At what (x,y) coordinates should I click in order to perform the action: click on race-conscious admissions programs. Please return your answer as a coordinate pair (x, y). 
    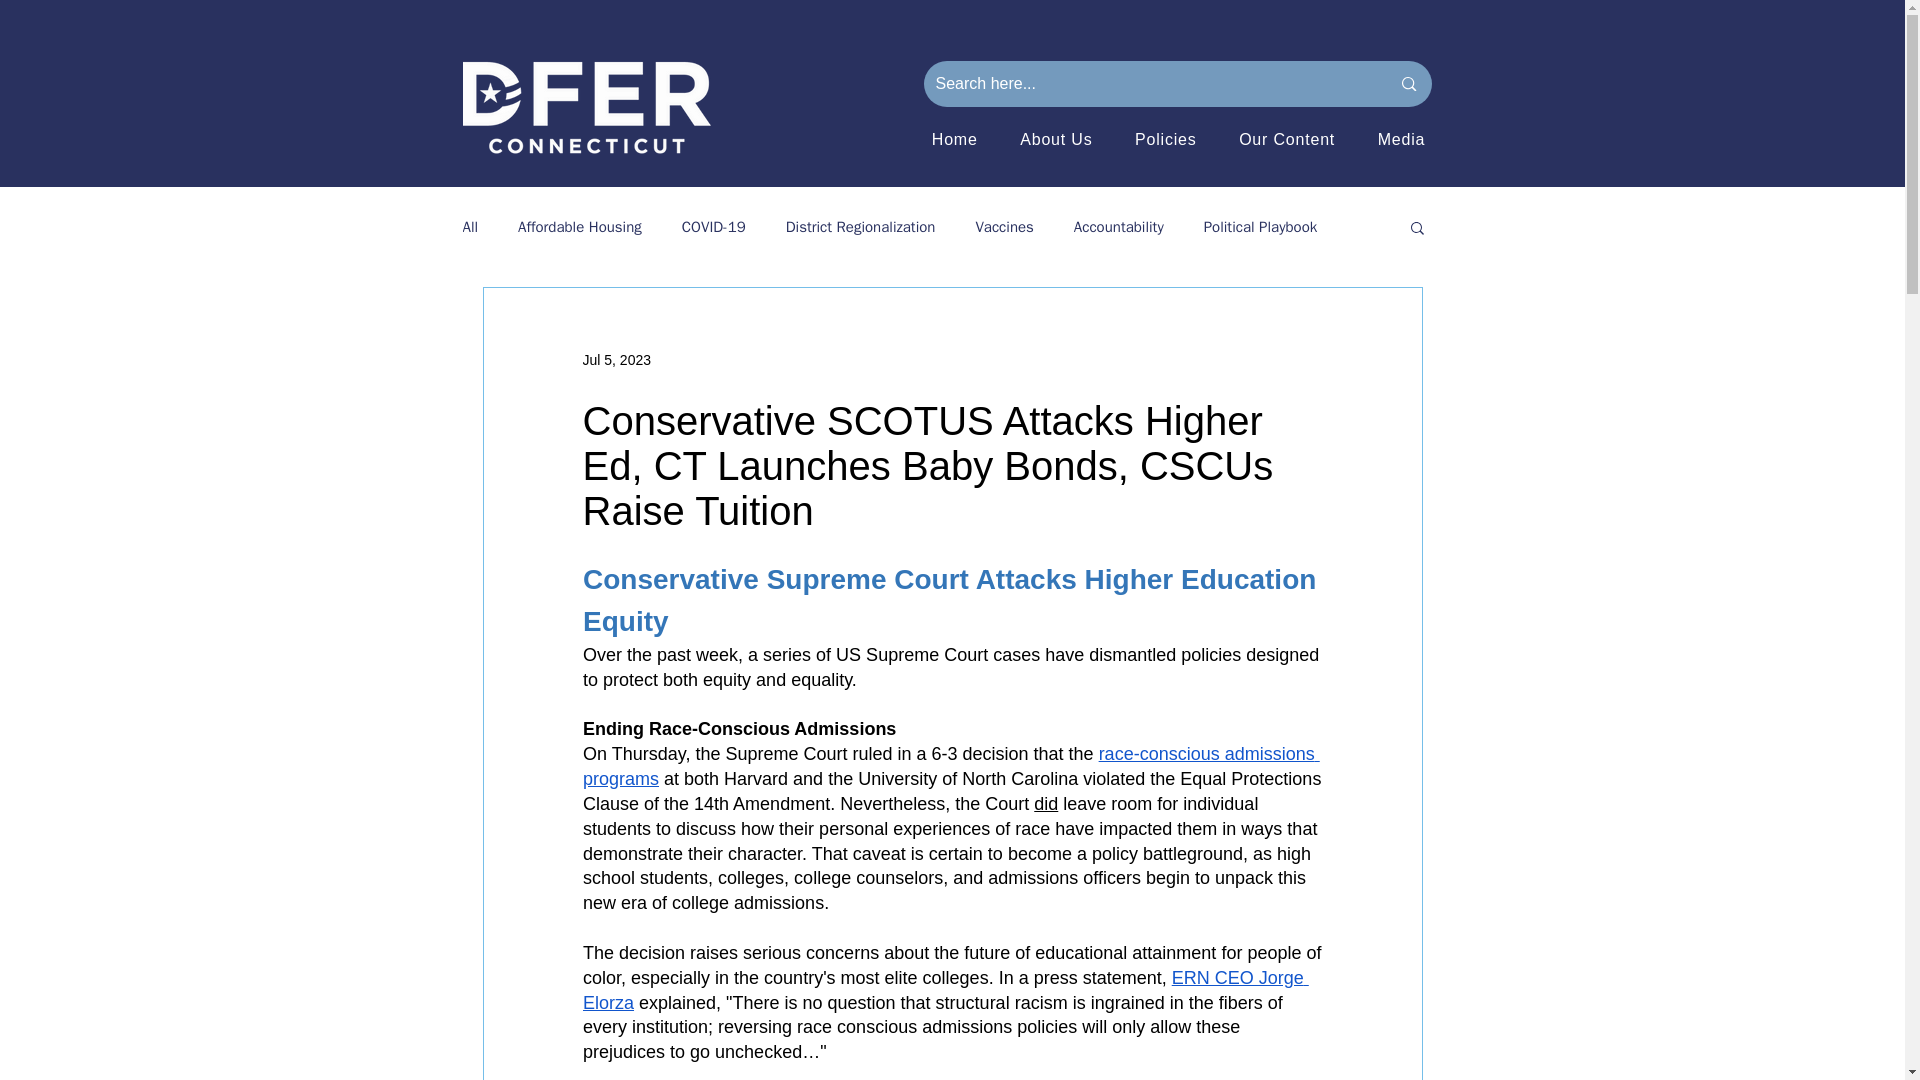
    Looking at the image, I should click on (950, 766).